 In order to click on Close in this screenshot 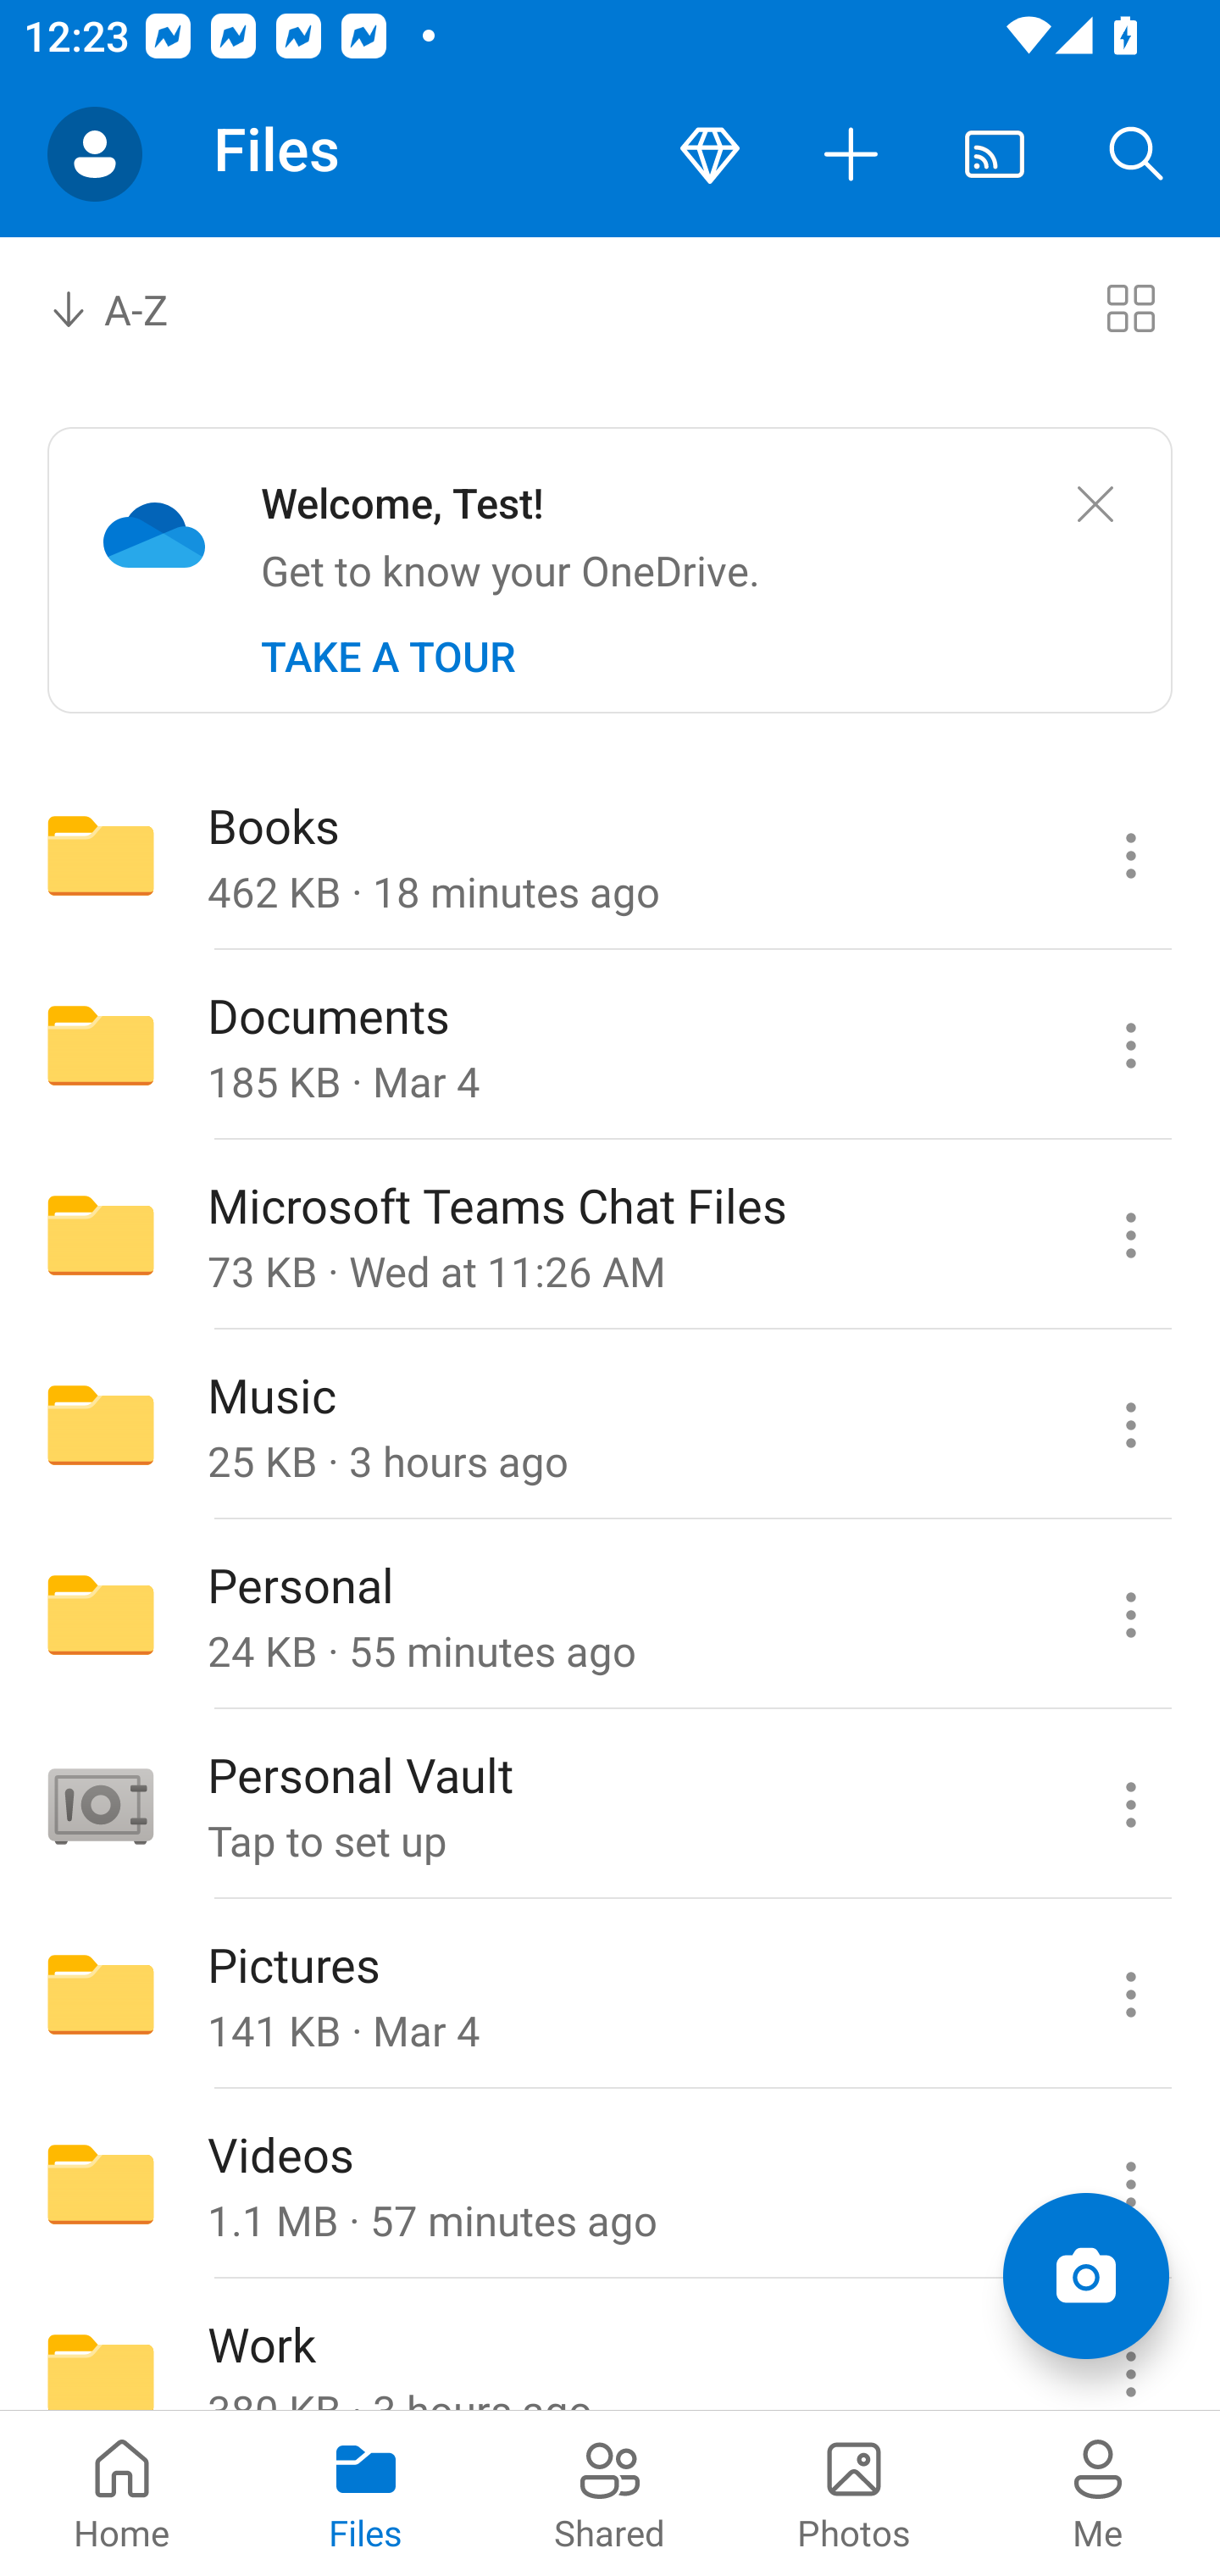, I will do `click(1095, 505)`.